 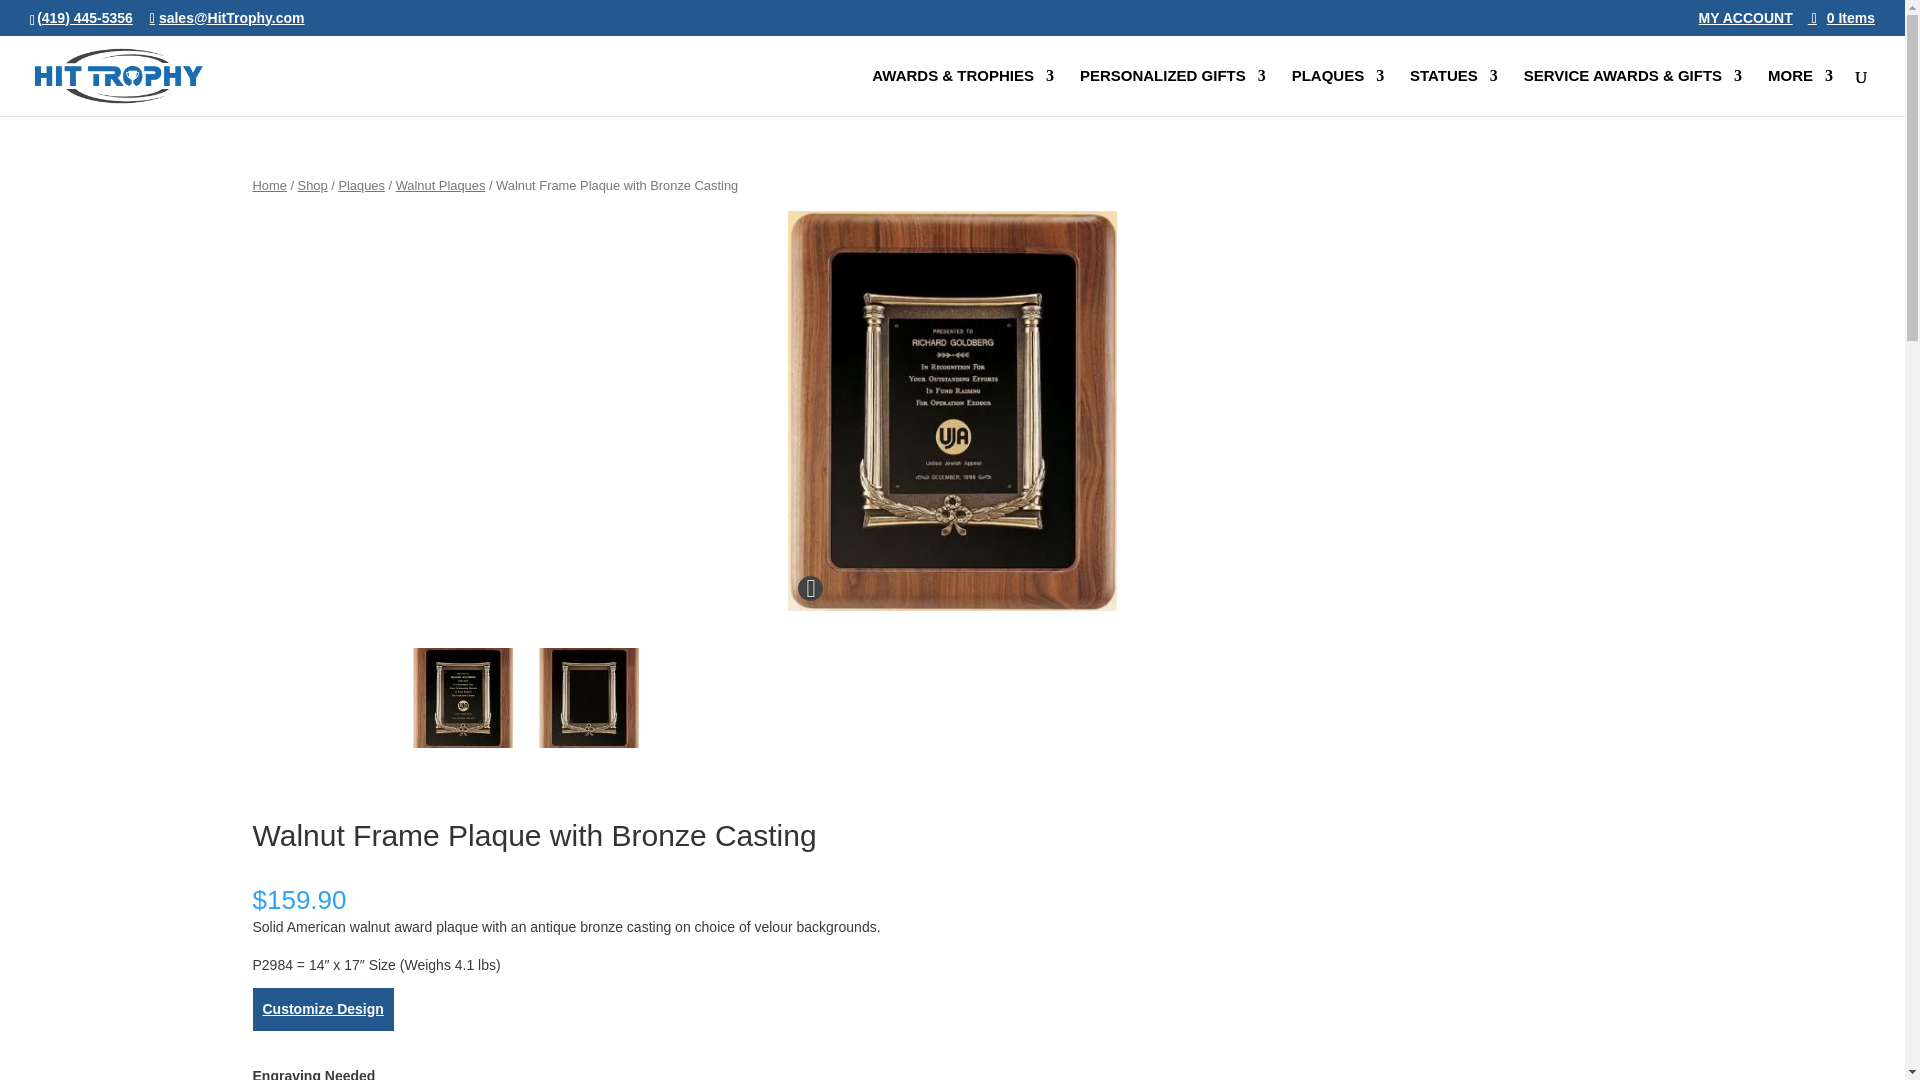 What do you see at coordinates (810, 588) in the screenshot?
I see `Expand the image` at bounding box center [810, 588].